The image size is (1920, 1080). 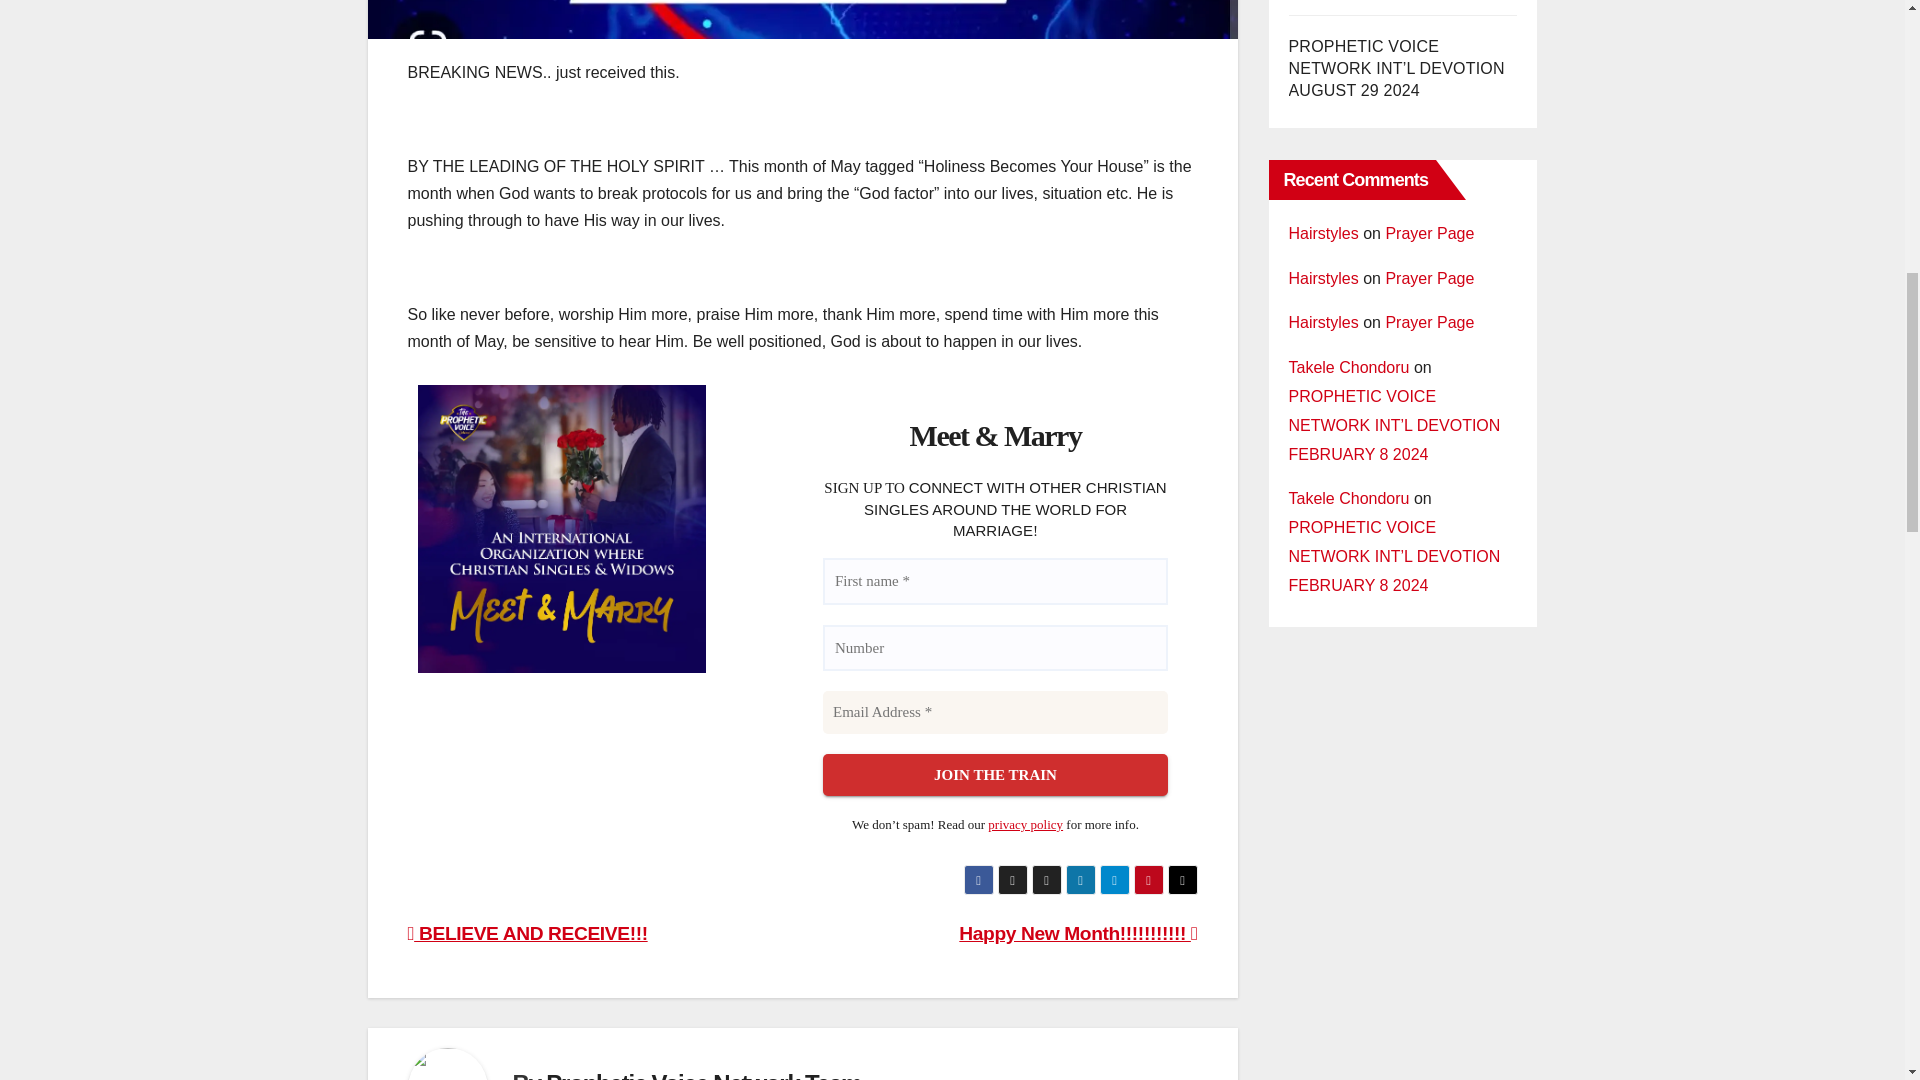 What do you see at coordinates (1026, 824) in the screenshot?
I see `privacy policy` at bounding box center [1026, 824].